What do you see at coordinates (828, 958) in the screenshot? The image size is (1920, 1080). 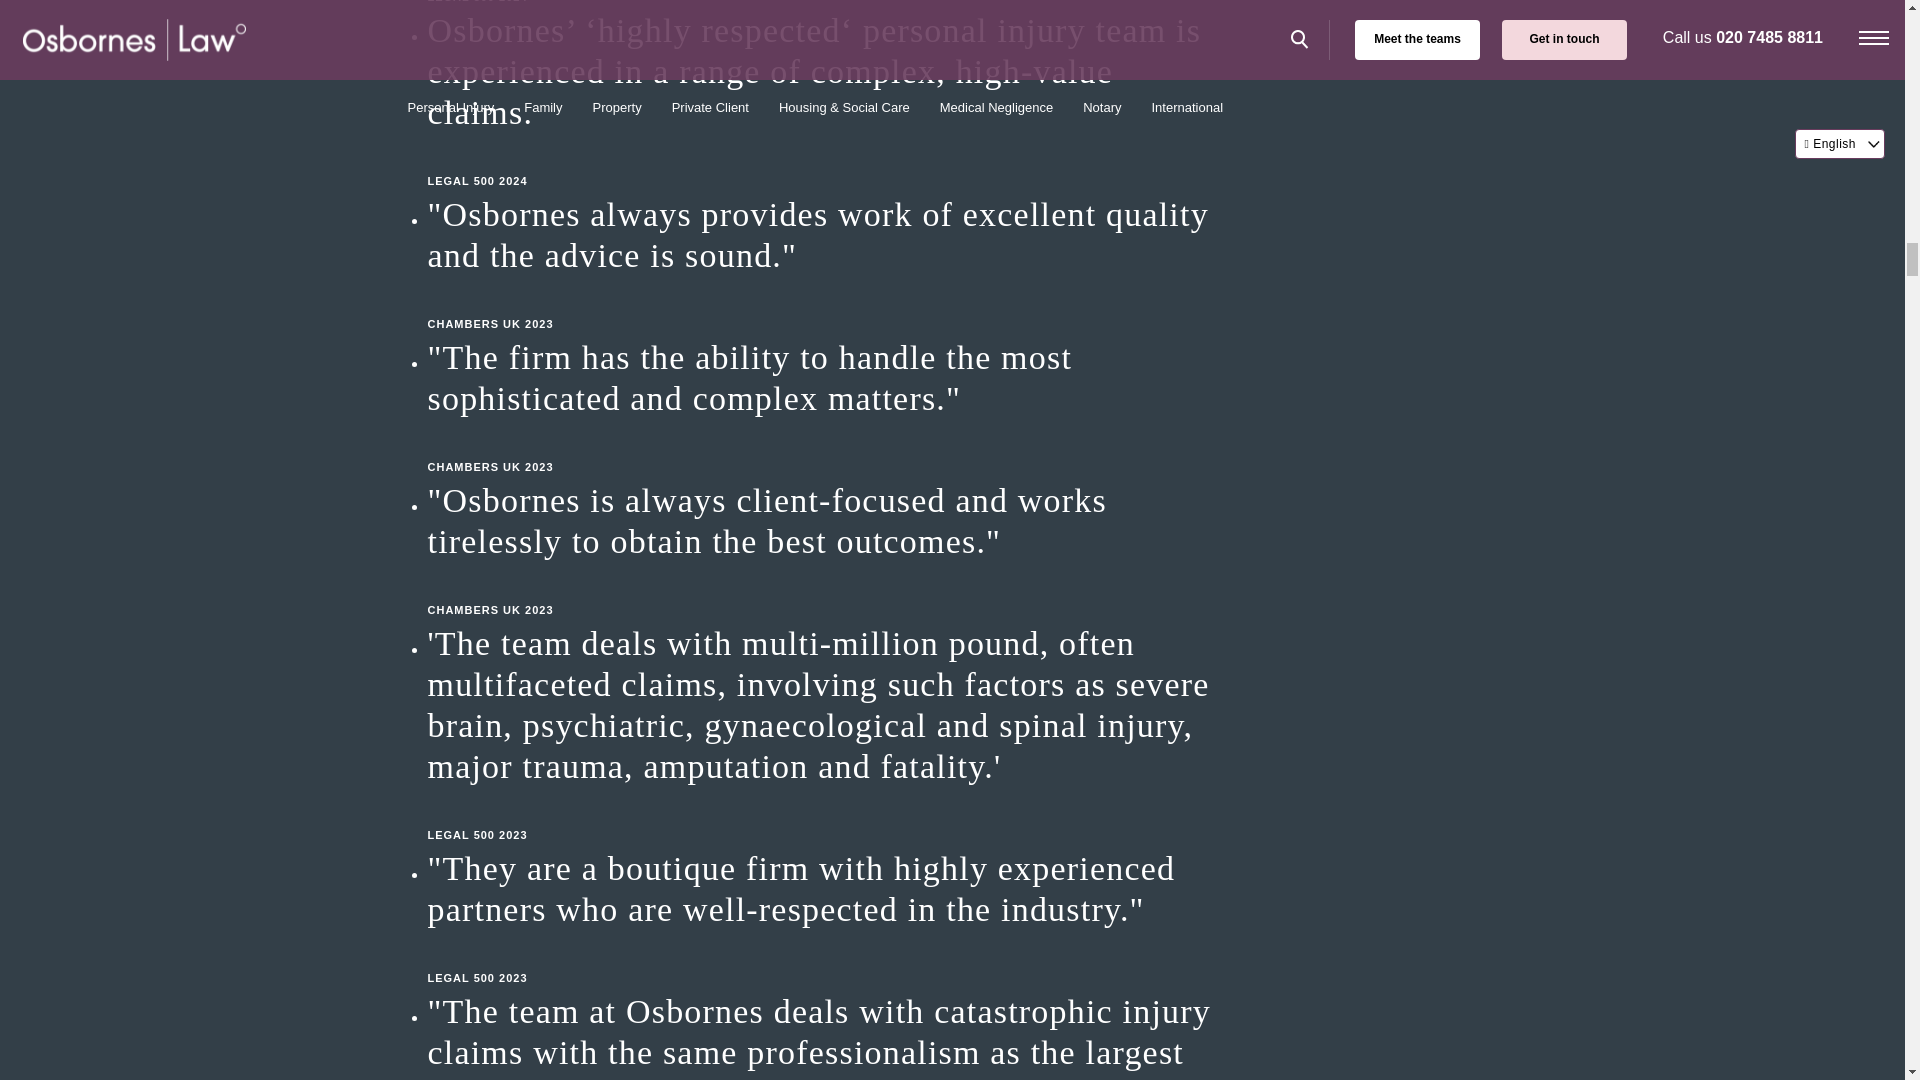 I see `LEGAL 500 2023` at bounding box center [828, 958].